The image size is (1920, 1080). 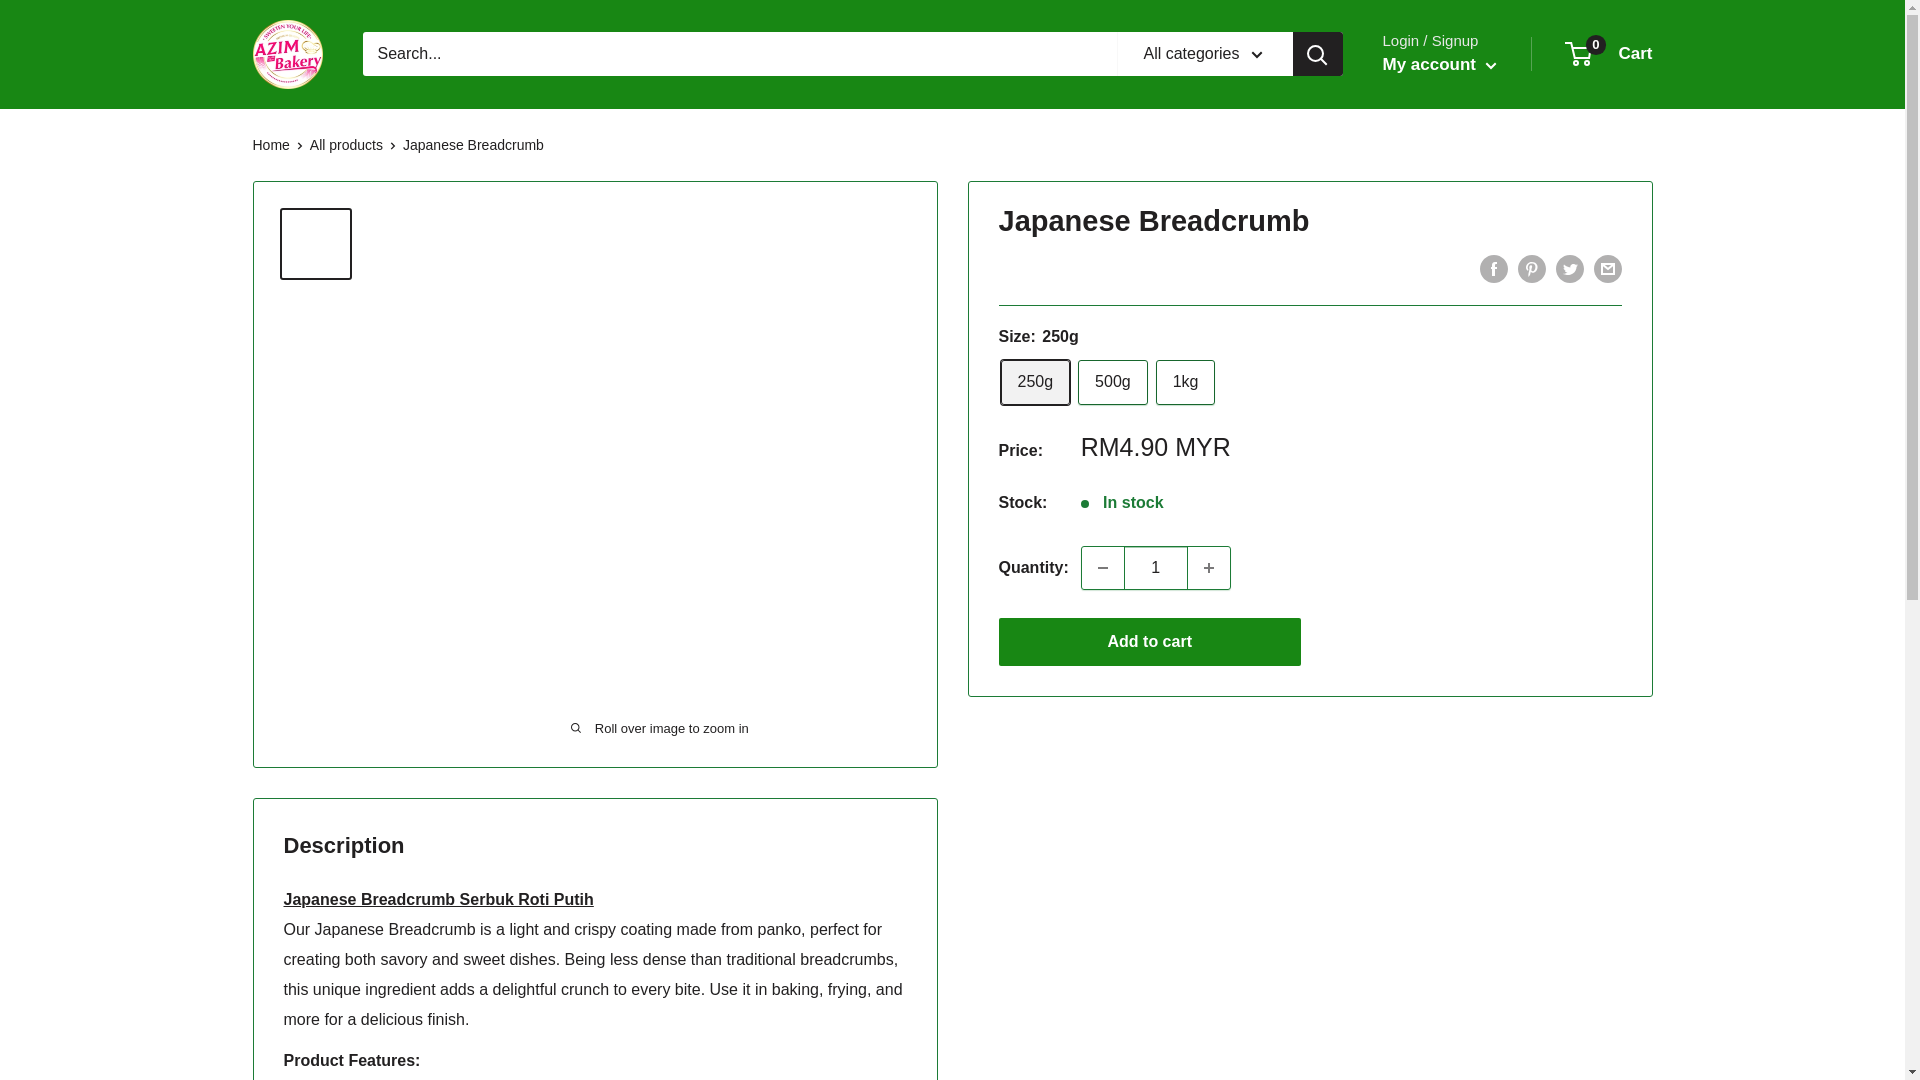 What do you see at coordinates (1185, 382) in the screenshot?
I see `1kg` at bounding box center [1185, 382].